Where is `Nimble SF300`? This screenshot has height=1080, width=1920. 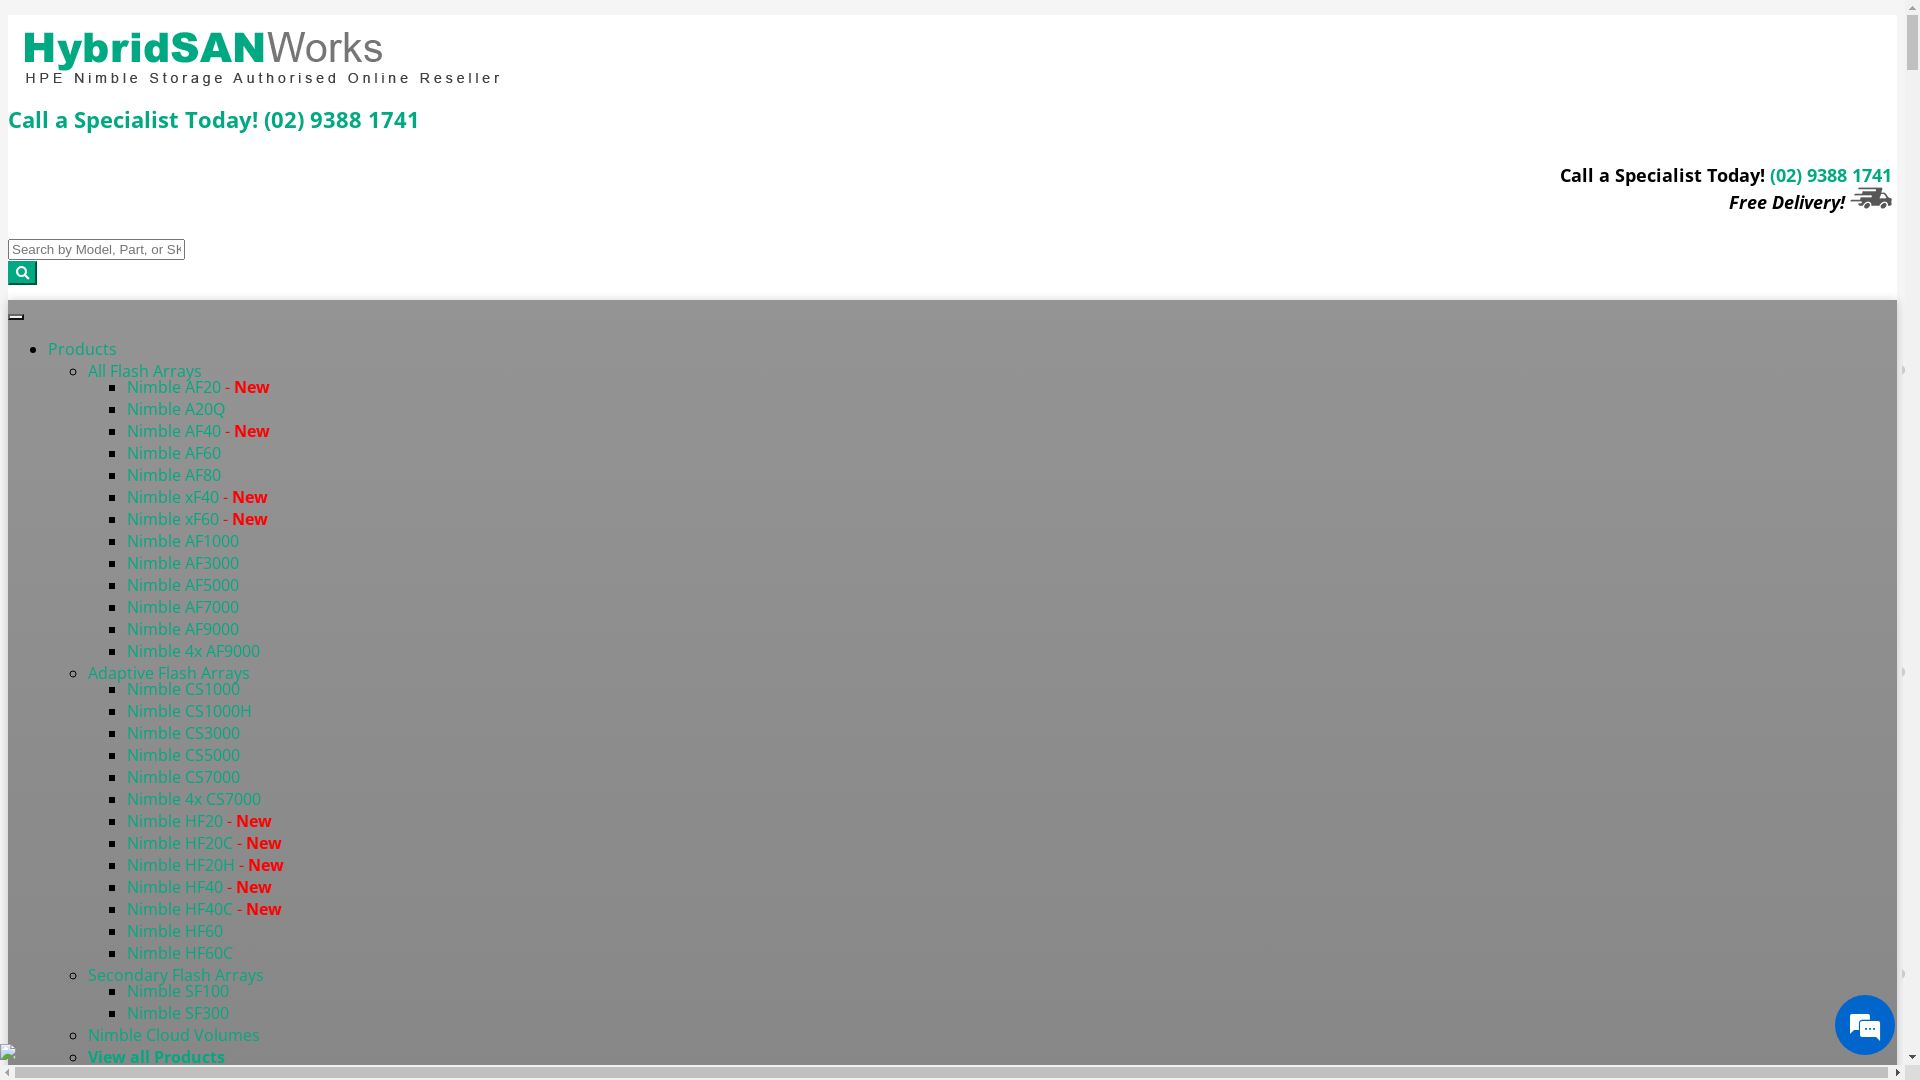
Nimble SF300 is located at coordinates (178, 1013).